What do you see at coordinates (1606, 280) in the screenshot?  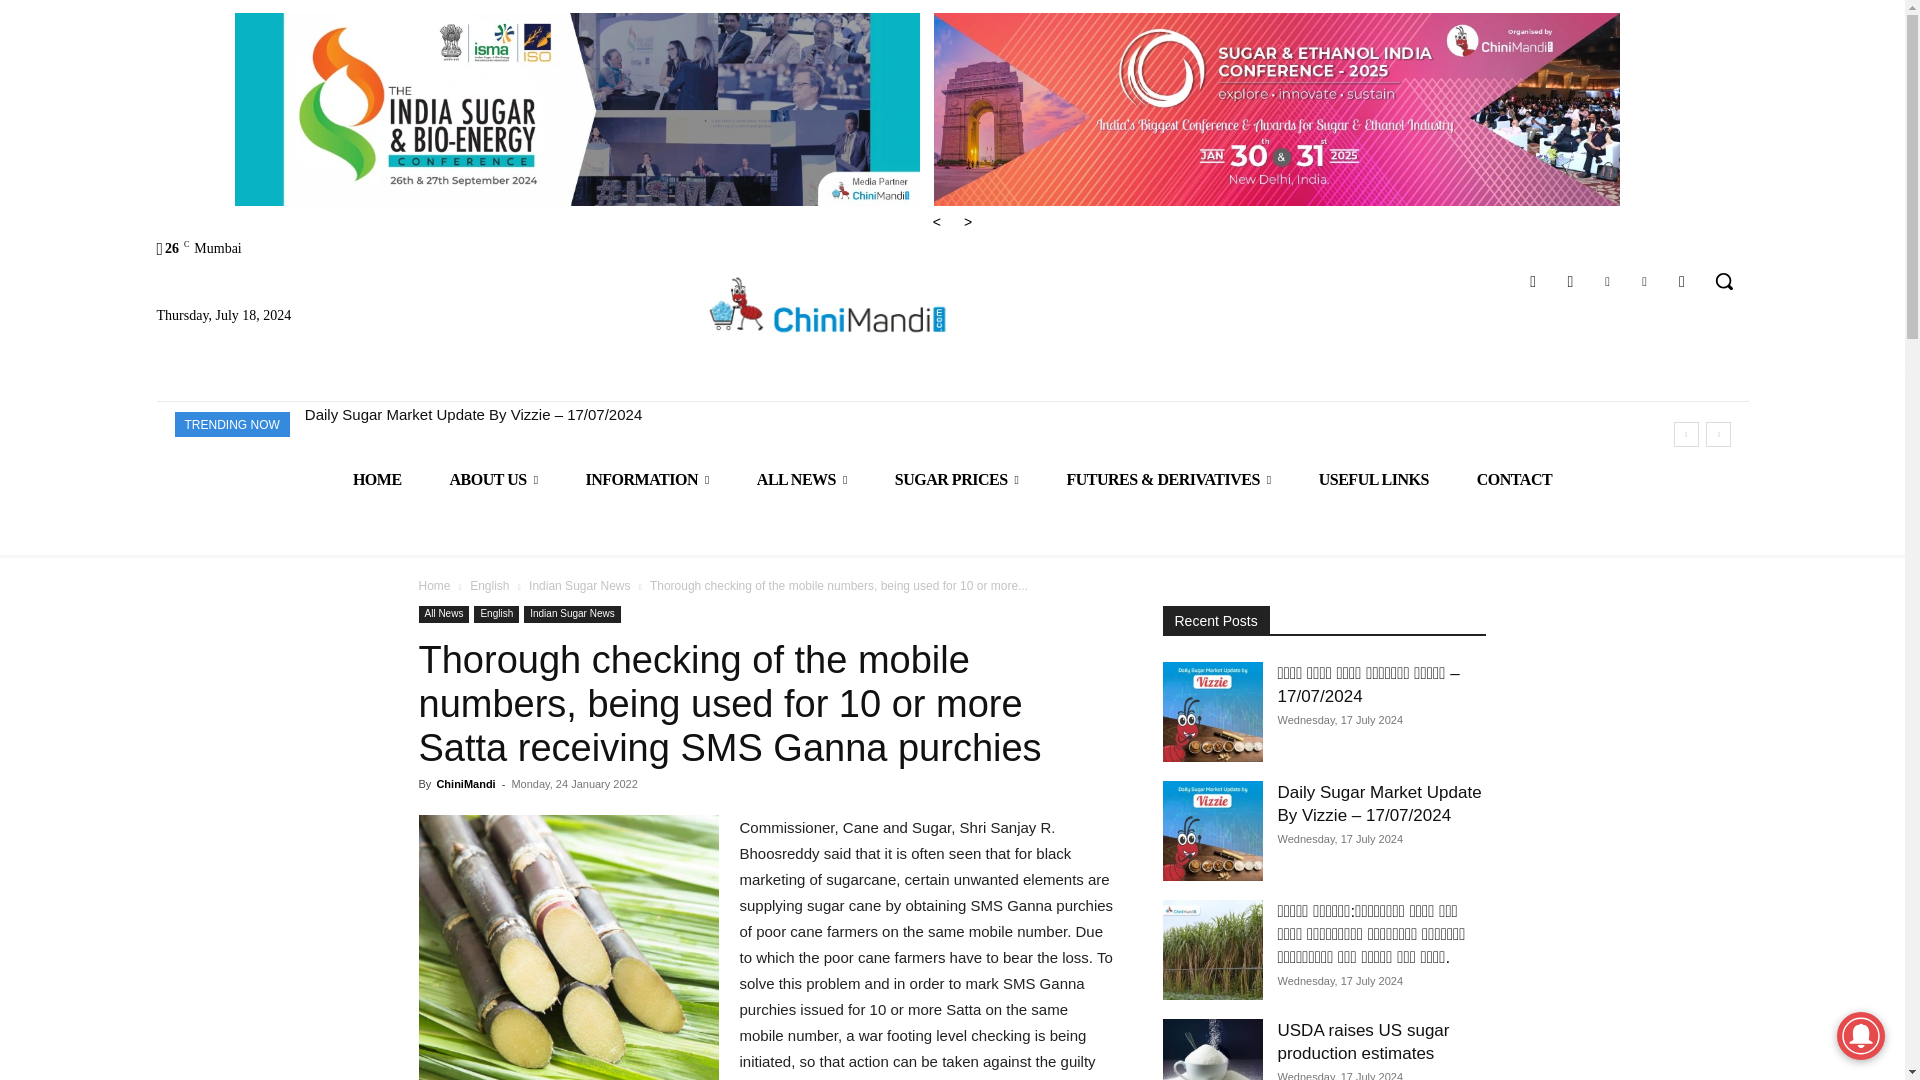 I see `Linkedin` at bounding box center [1606, 280].